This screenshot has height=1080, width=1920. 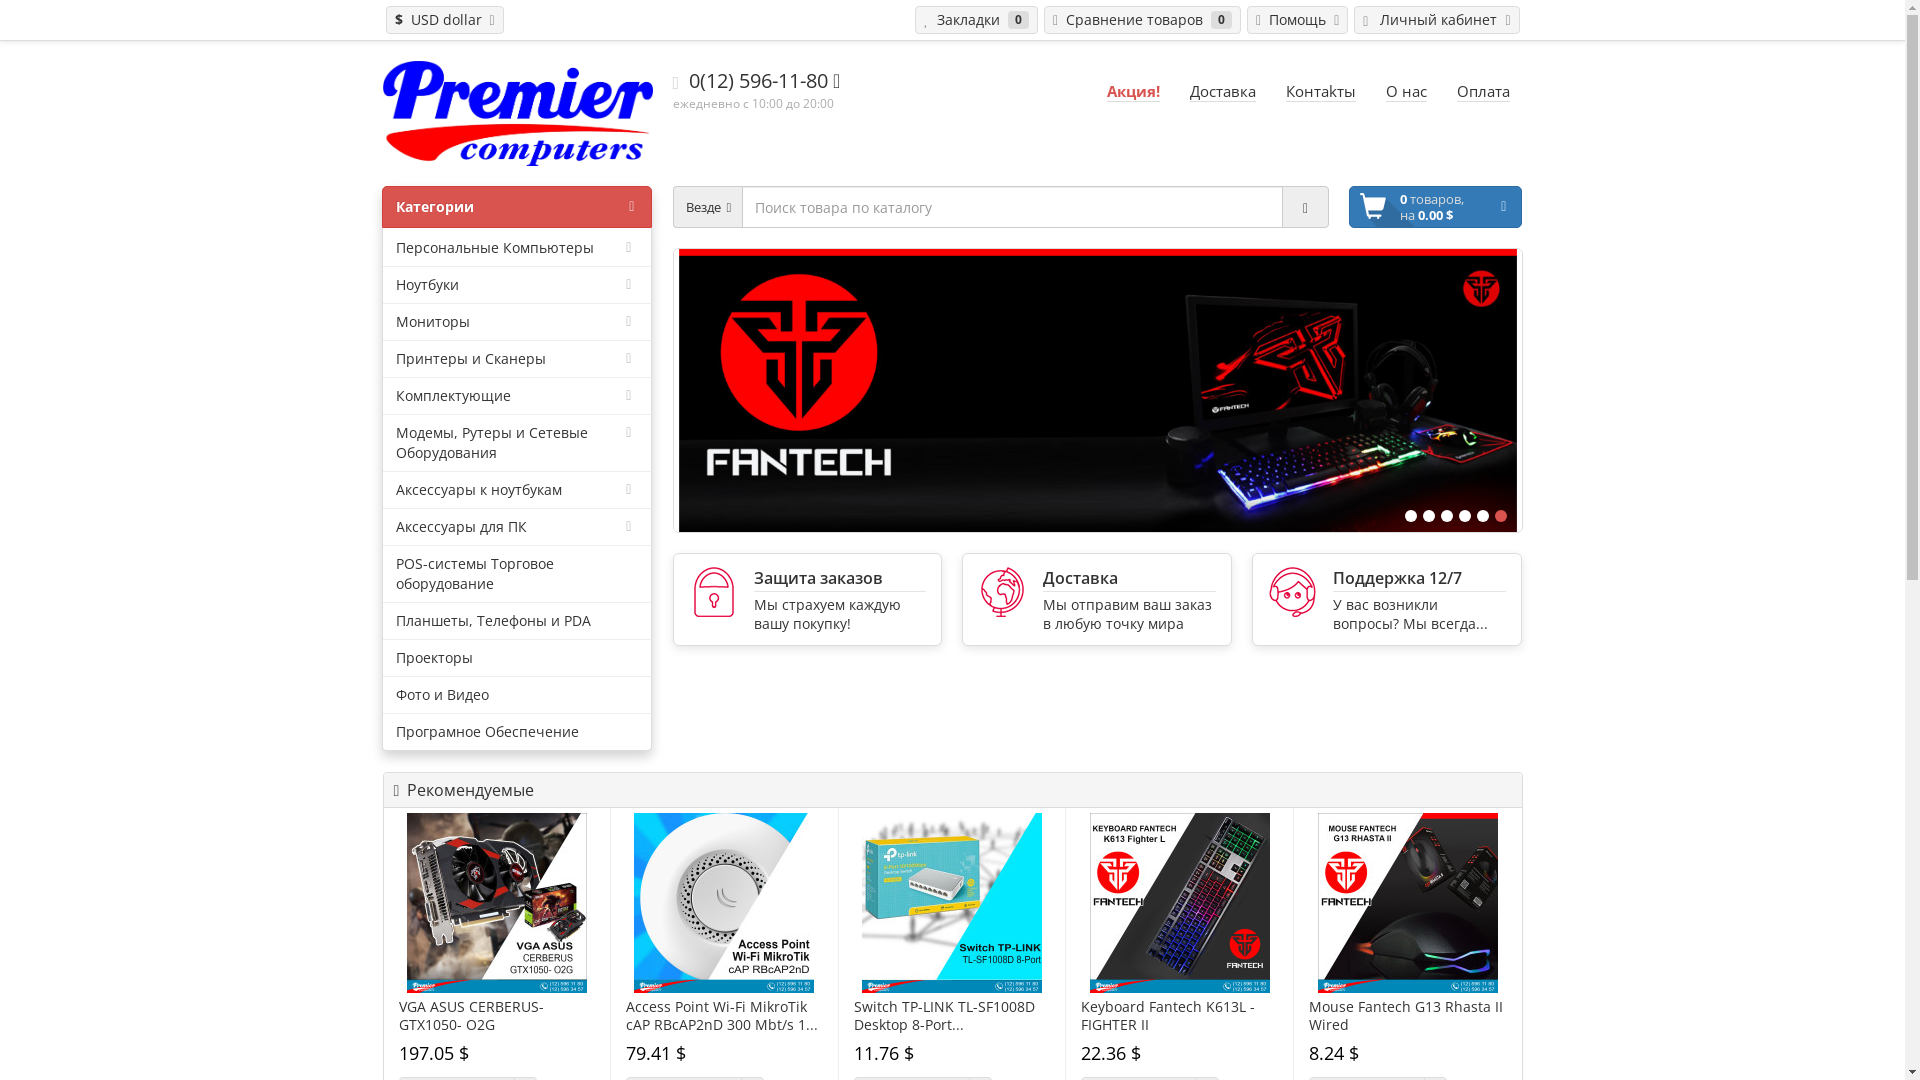 What do you see at coordinates (496, 1016) in the screenshot?
I see `VGA ASUS CERBERUS-GTX1050- O2G` at bounding box center [496, 1016].